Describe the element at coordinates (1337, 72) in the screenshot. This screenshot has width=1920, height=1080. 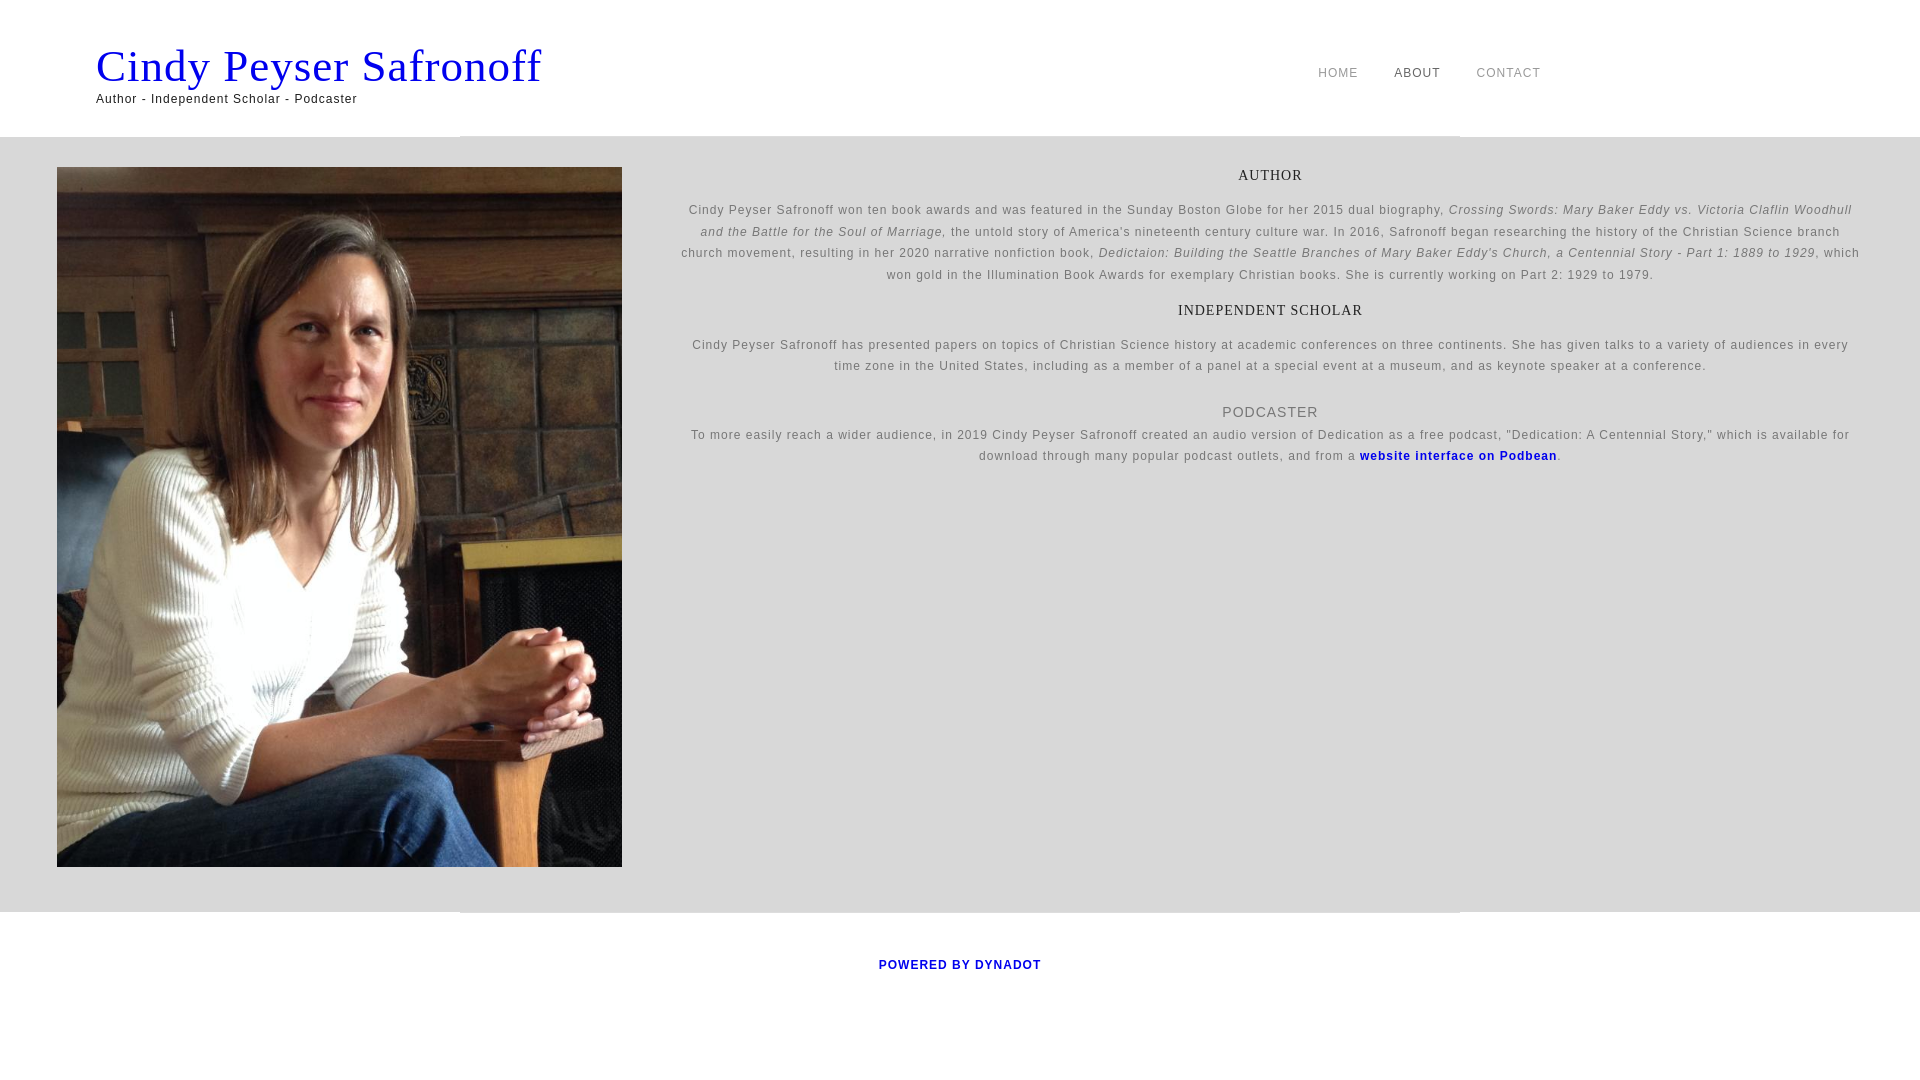
I see `HOME` at that location.